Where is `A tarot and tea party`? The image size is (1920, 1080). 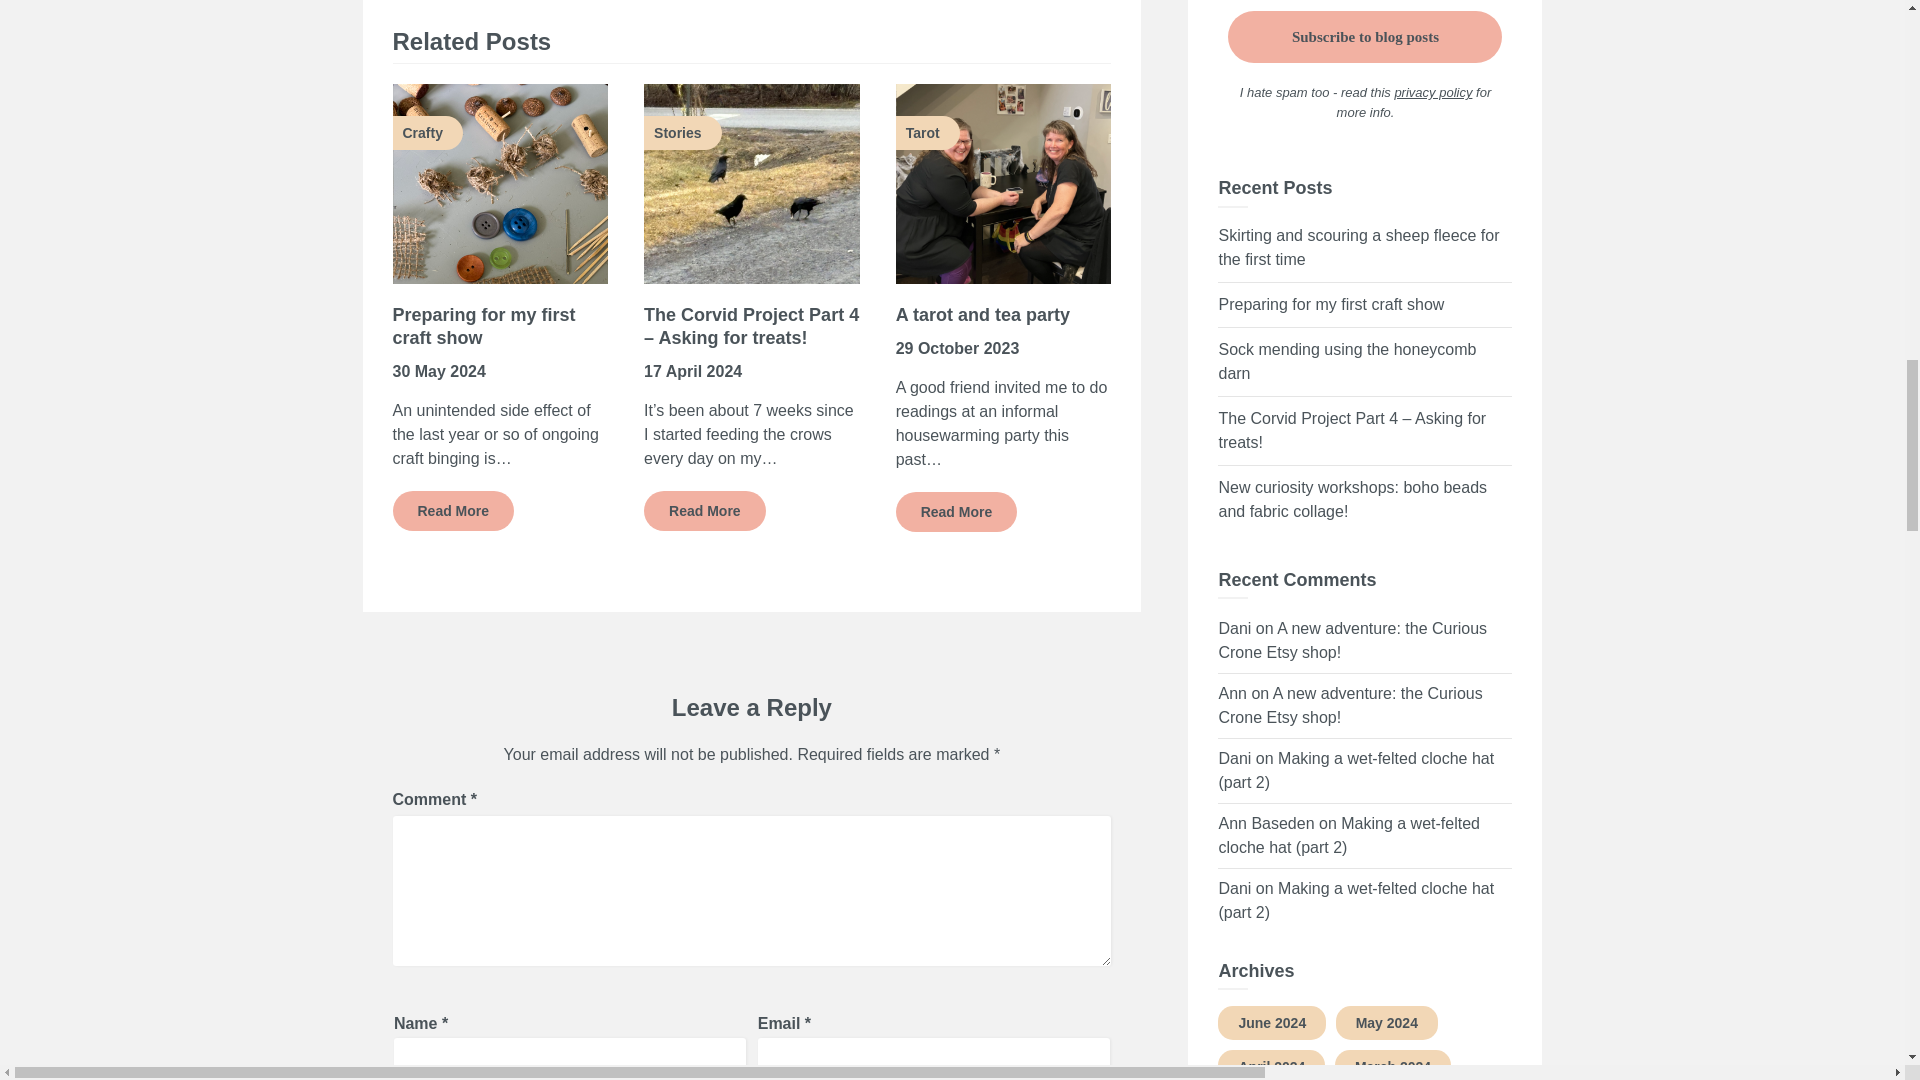 A tarot and tea party is located at coordinates (982, 314).